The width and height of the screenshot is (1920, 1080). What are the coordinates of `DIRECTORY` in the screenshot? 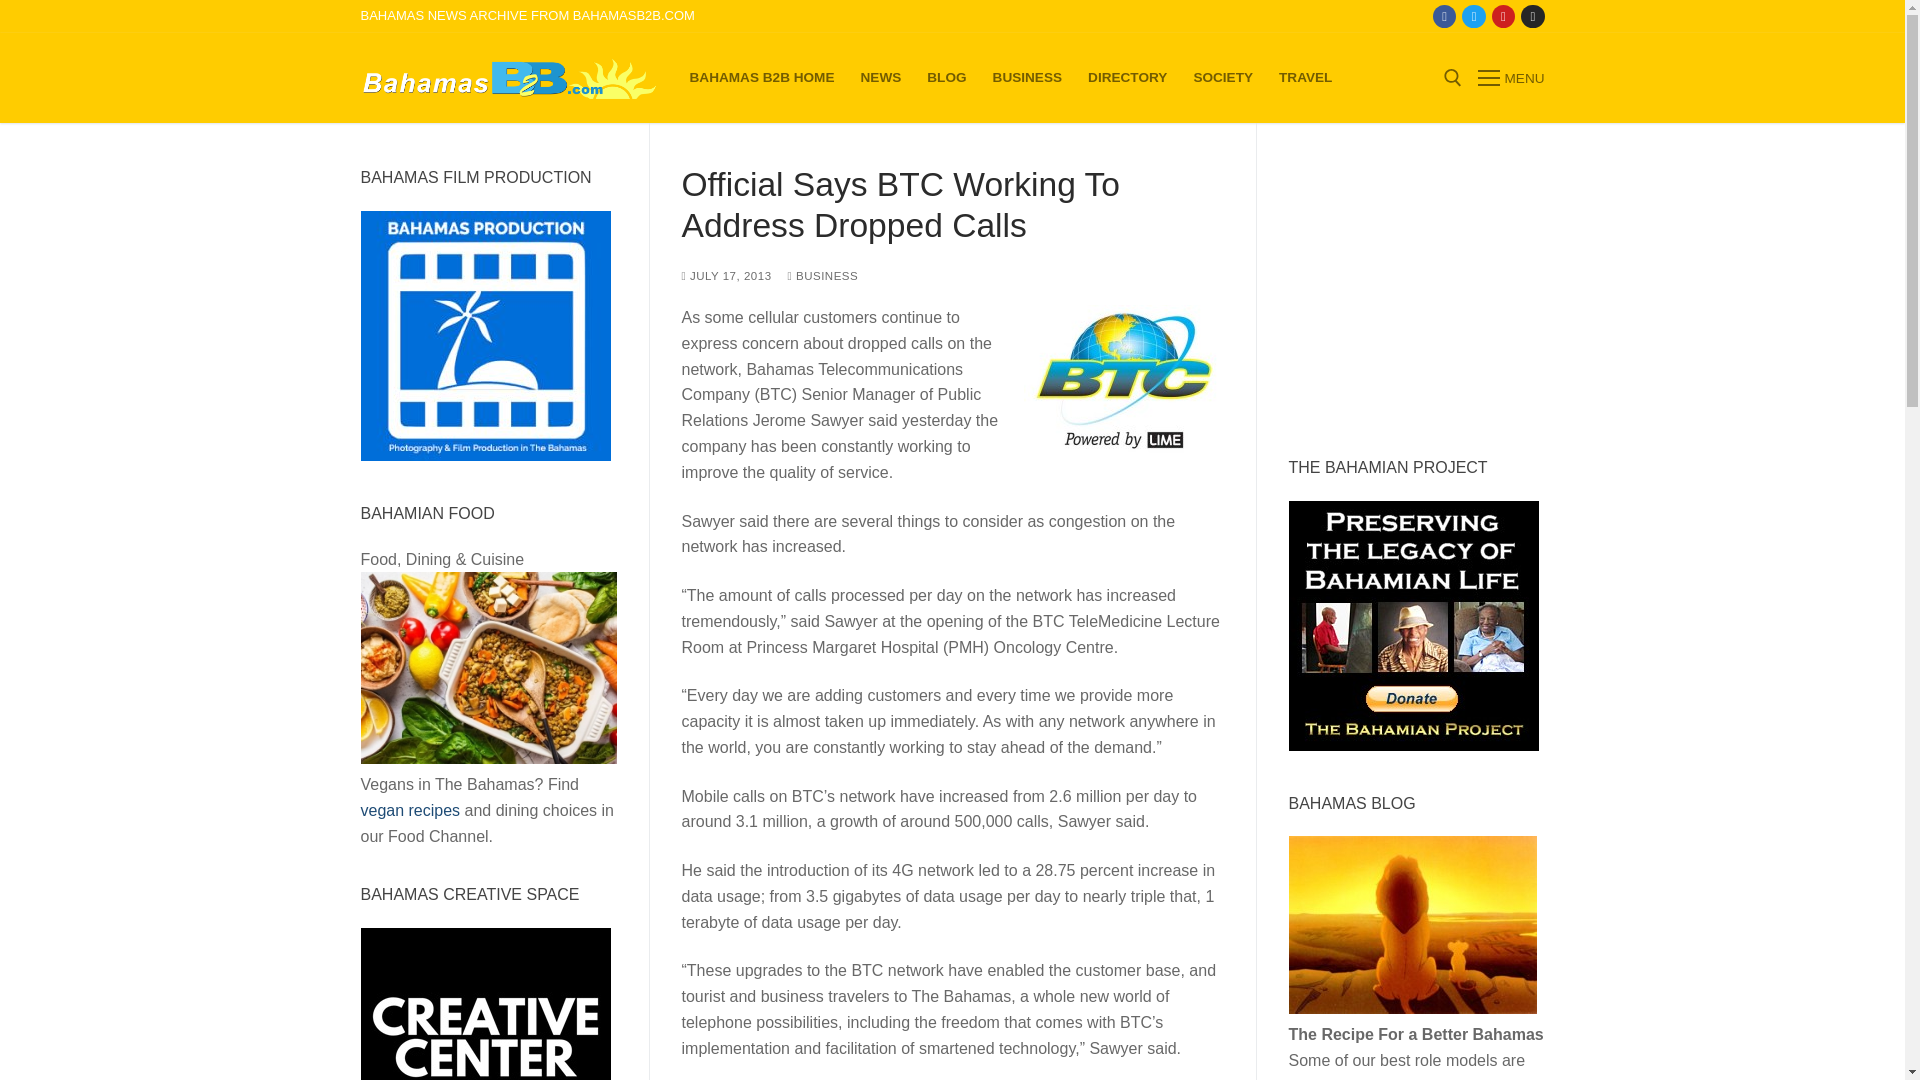 It's located at (1128, 78).